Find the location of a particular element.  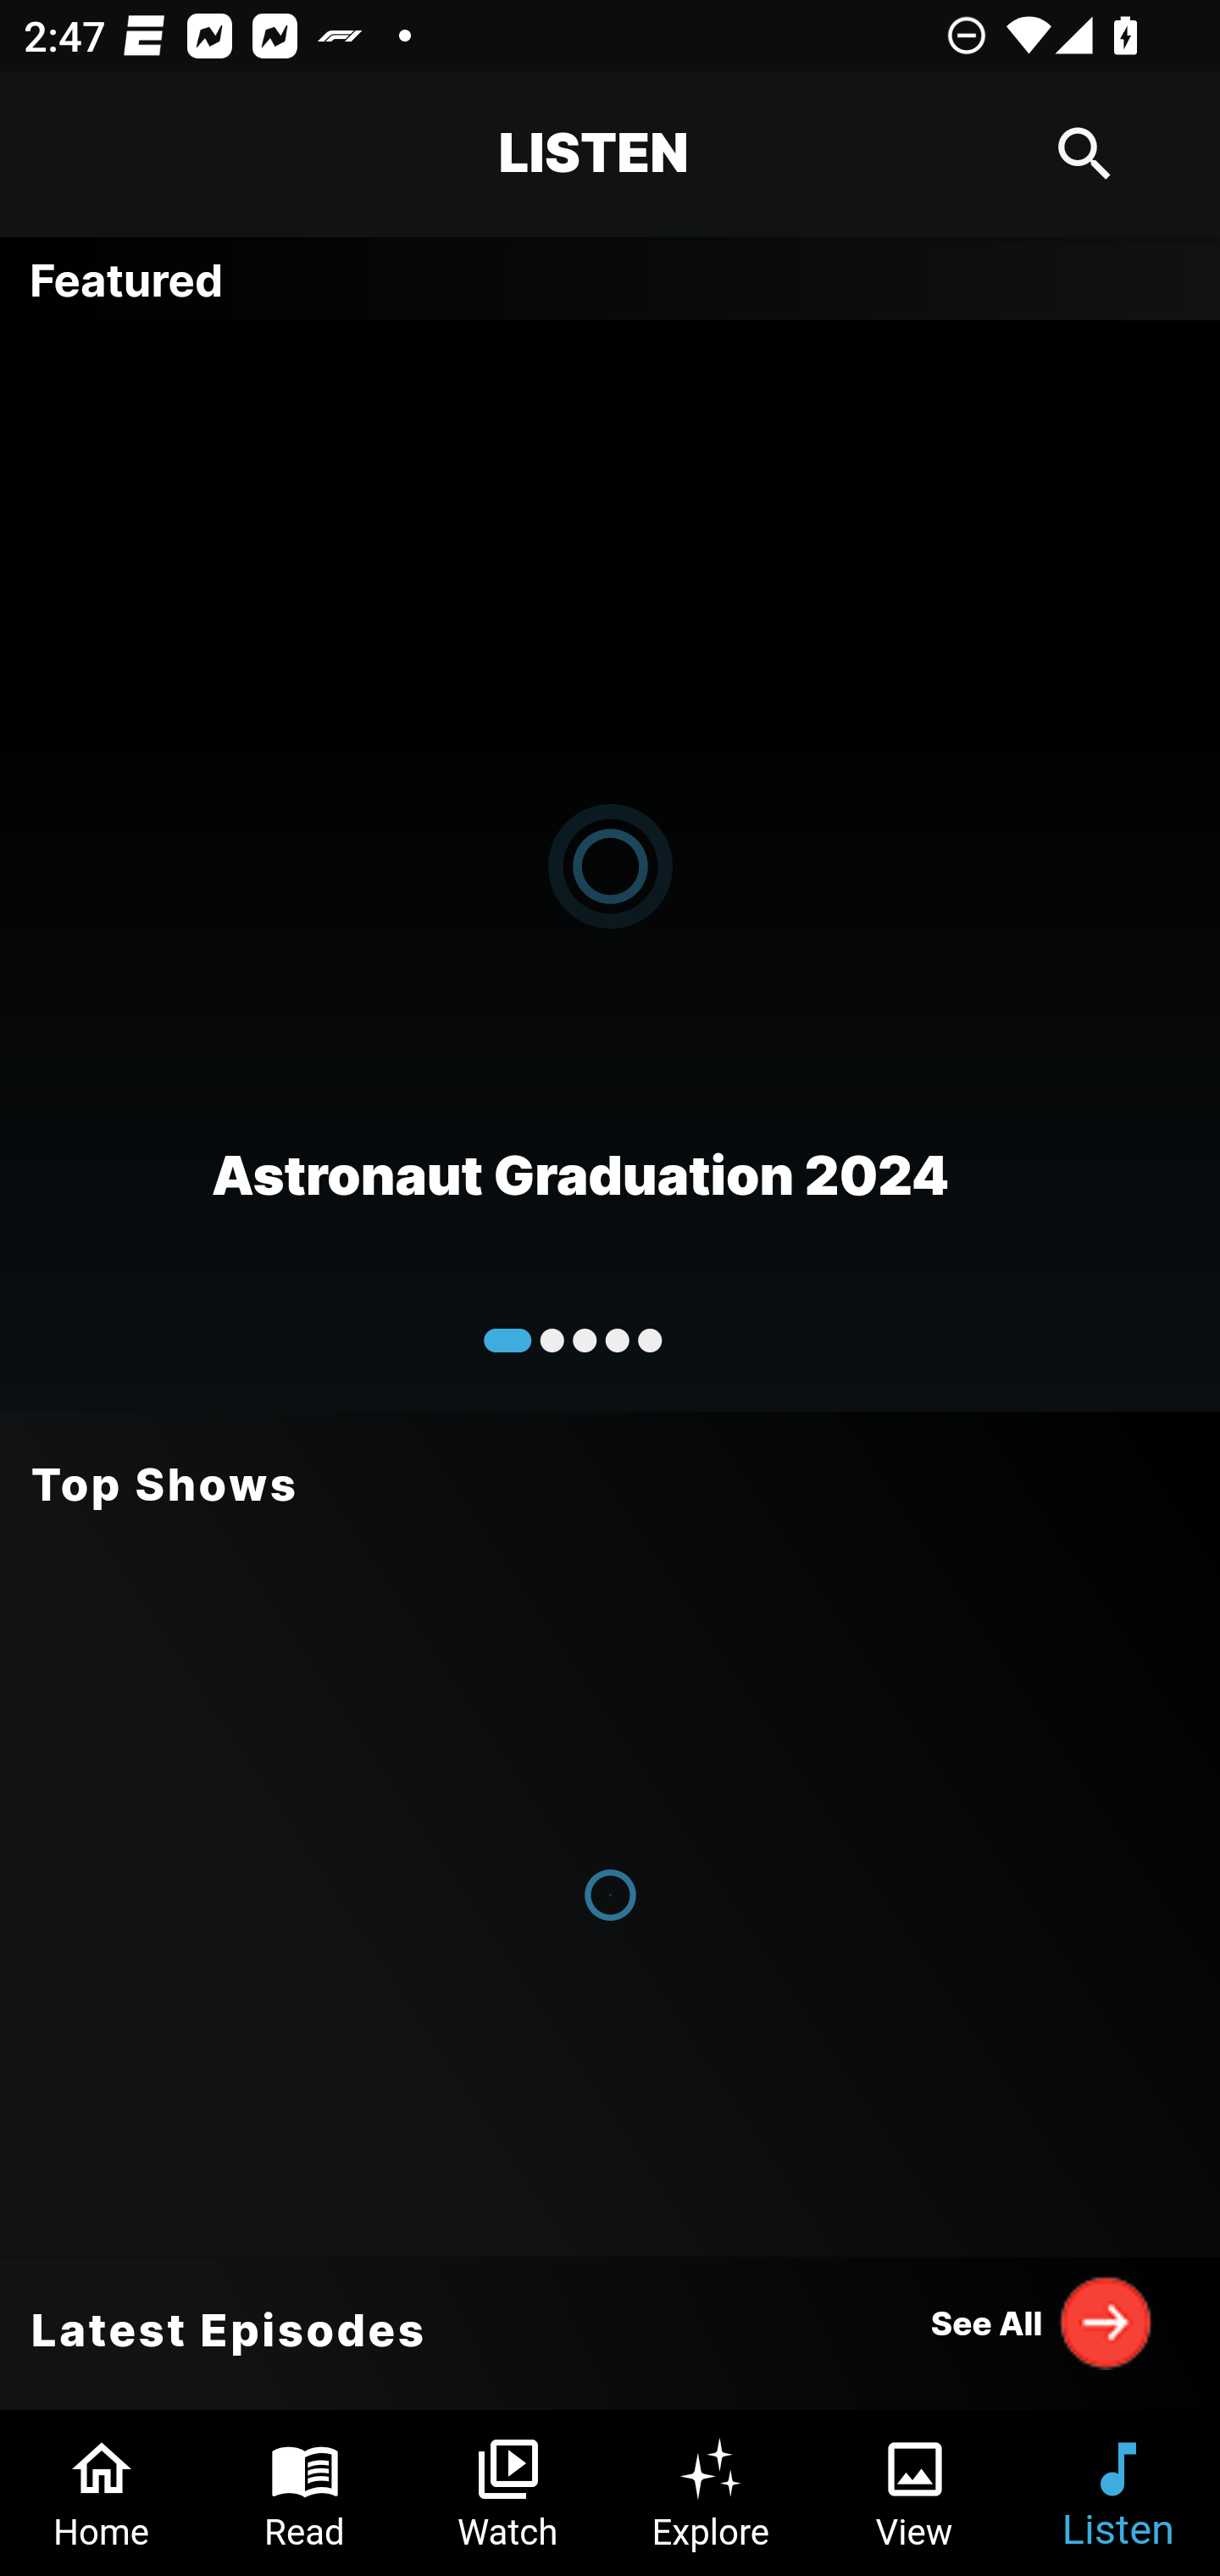

Home
Tab 1 of 6 is located at coordinates (102, 2493).